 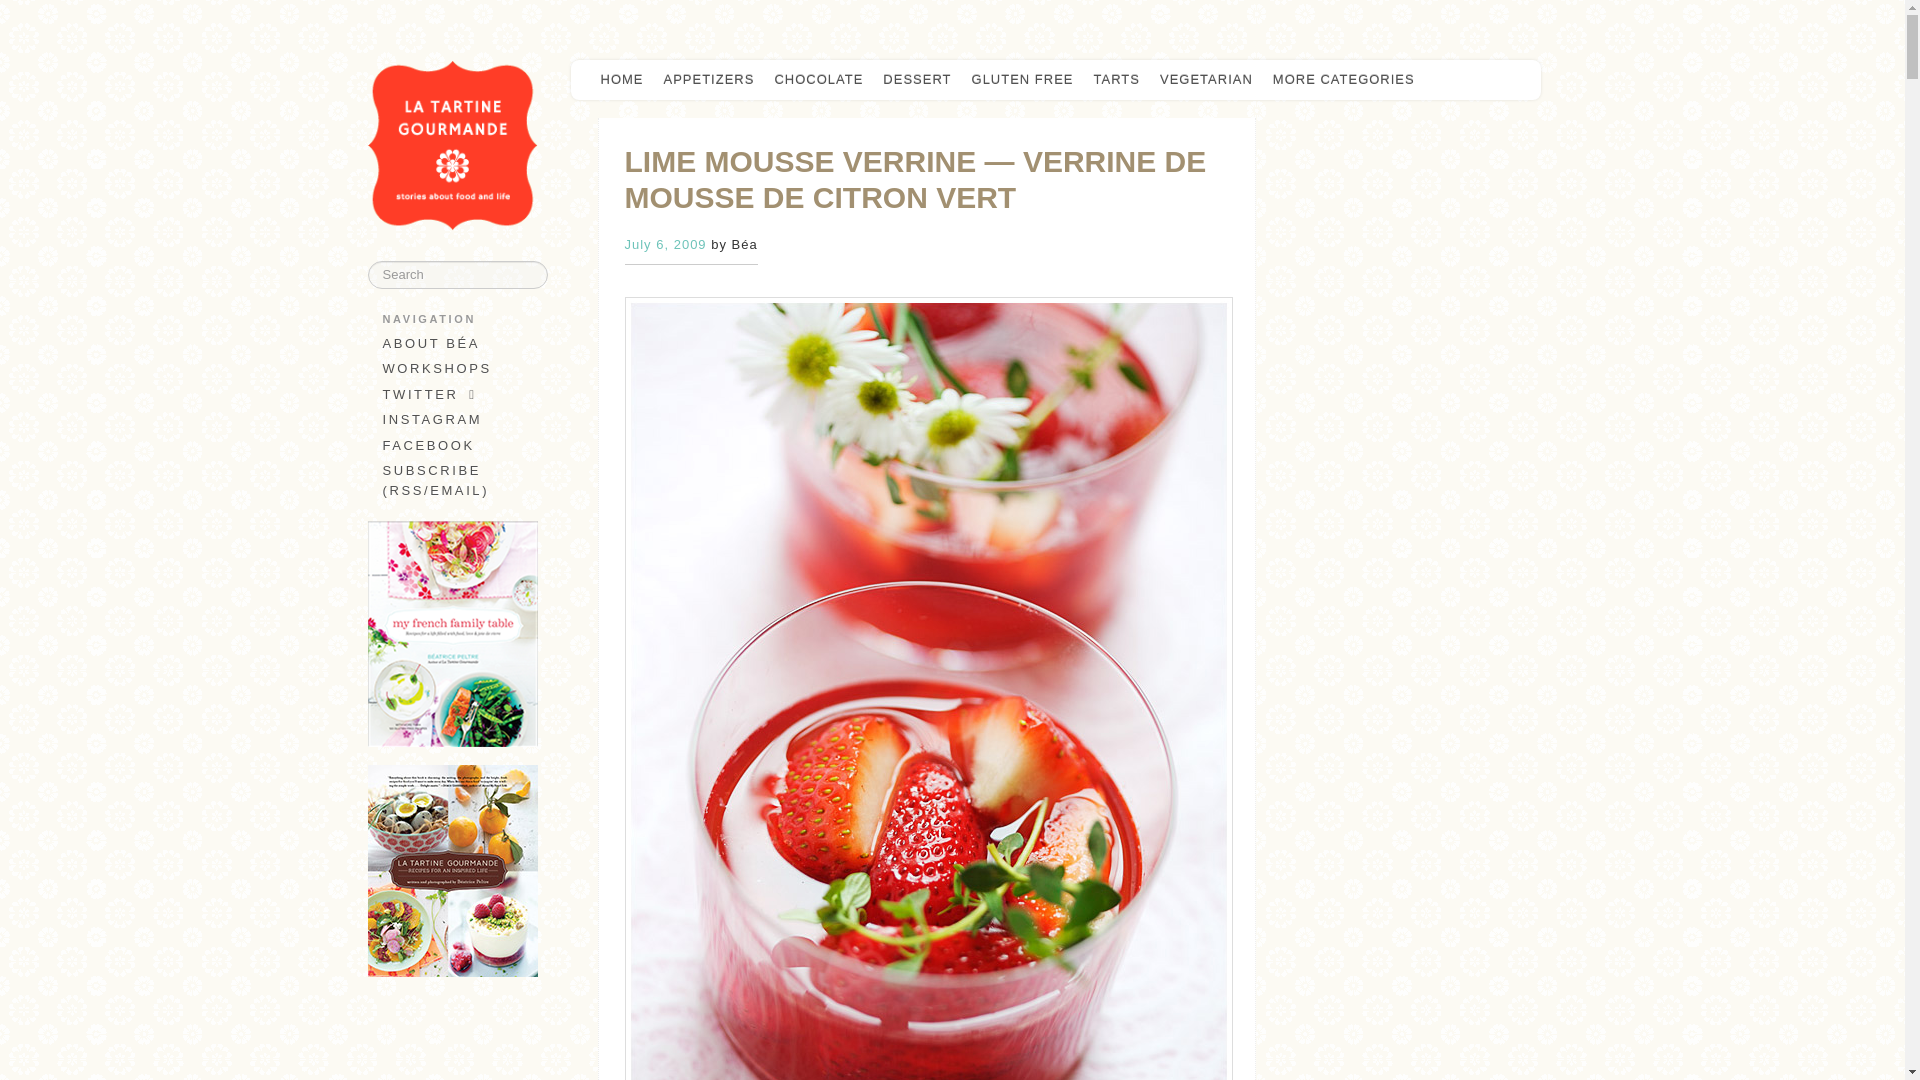 What do you see at coordinates (1348, 80) in the screenshot?
I see `MORE CATEGORIES` at bounding box center [1348, 80].